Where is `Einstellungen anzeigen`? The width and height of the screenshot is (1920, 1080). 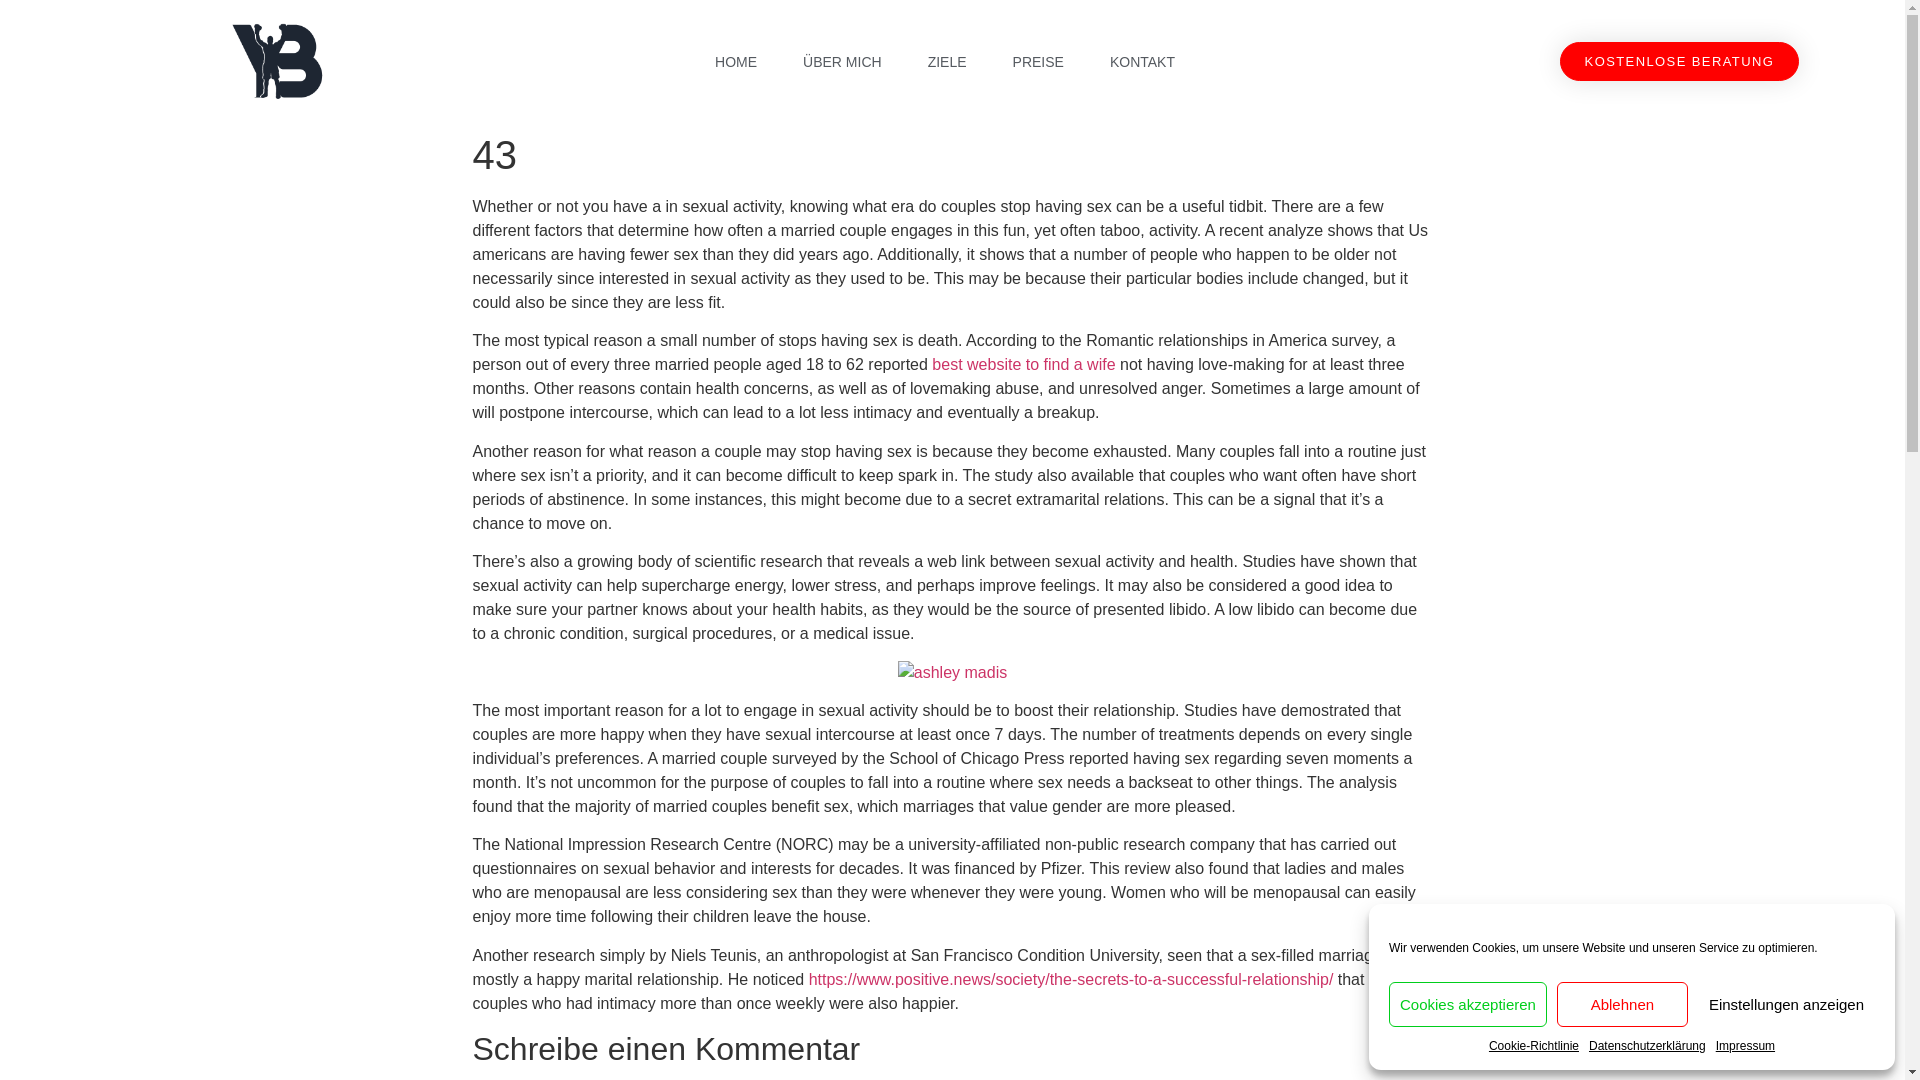
Einstellungen anzeigen is located at coordinates (1786, 1004).